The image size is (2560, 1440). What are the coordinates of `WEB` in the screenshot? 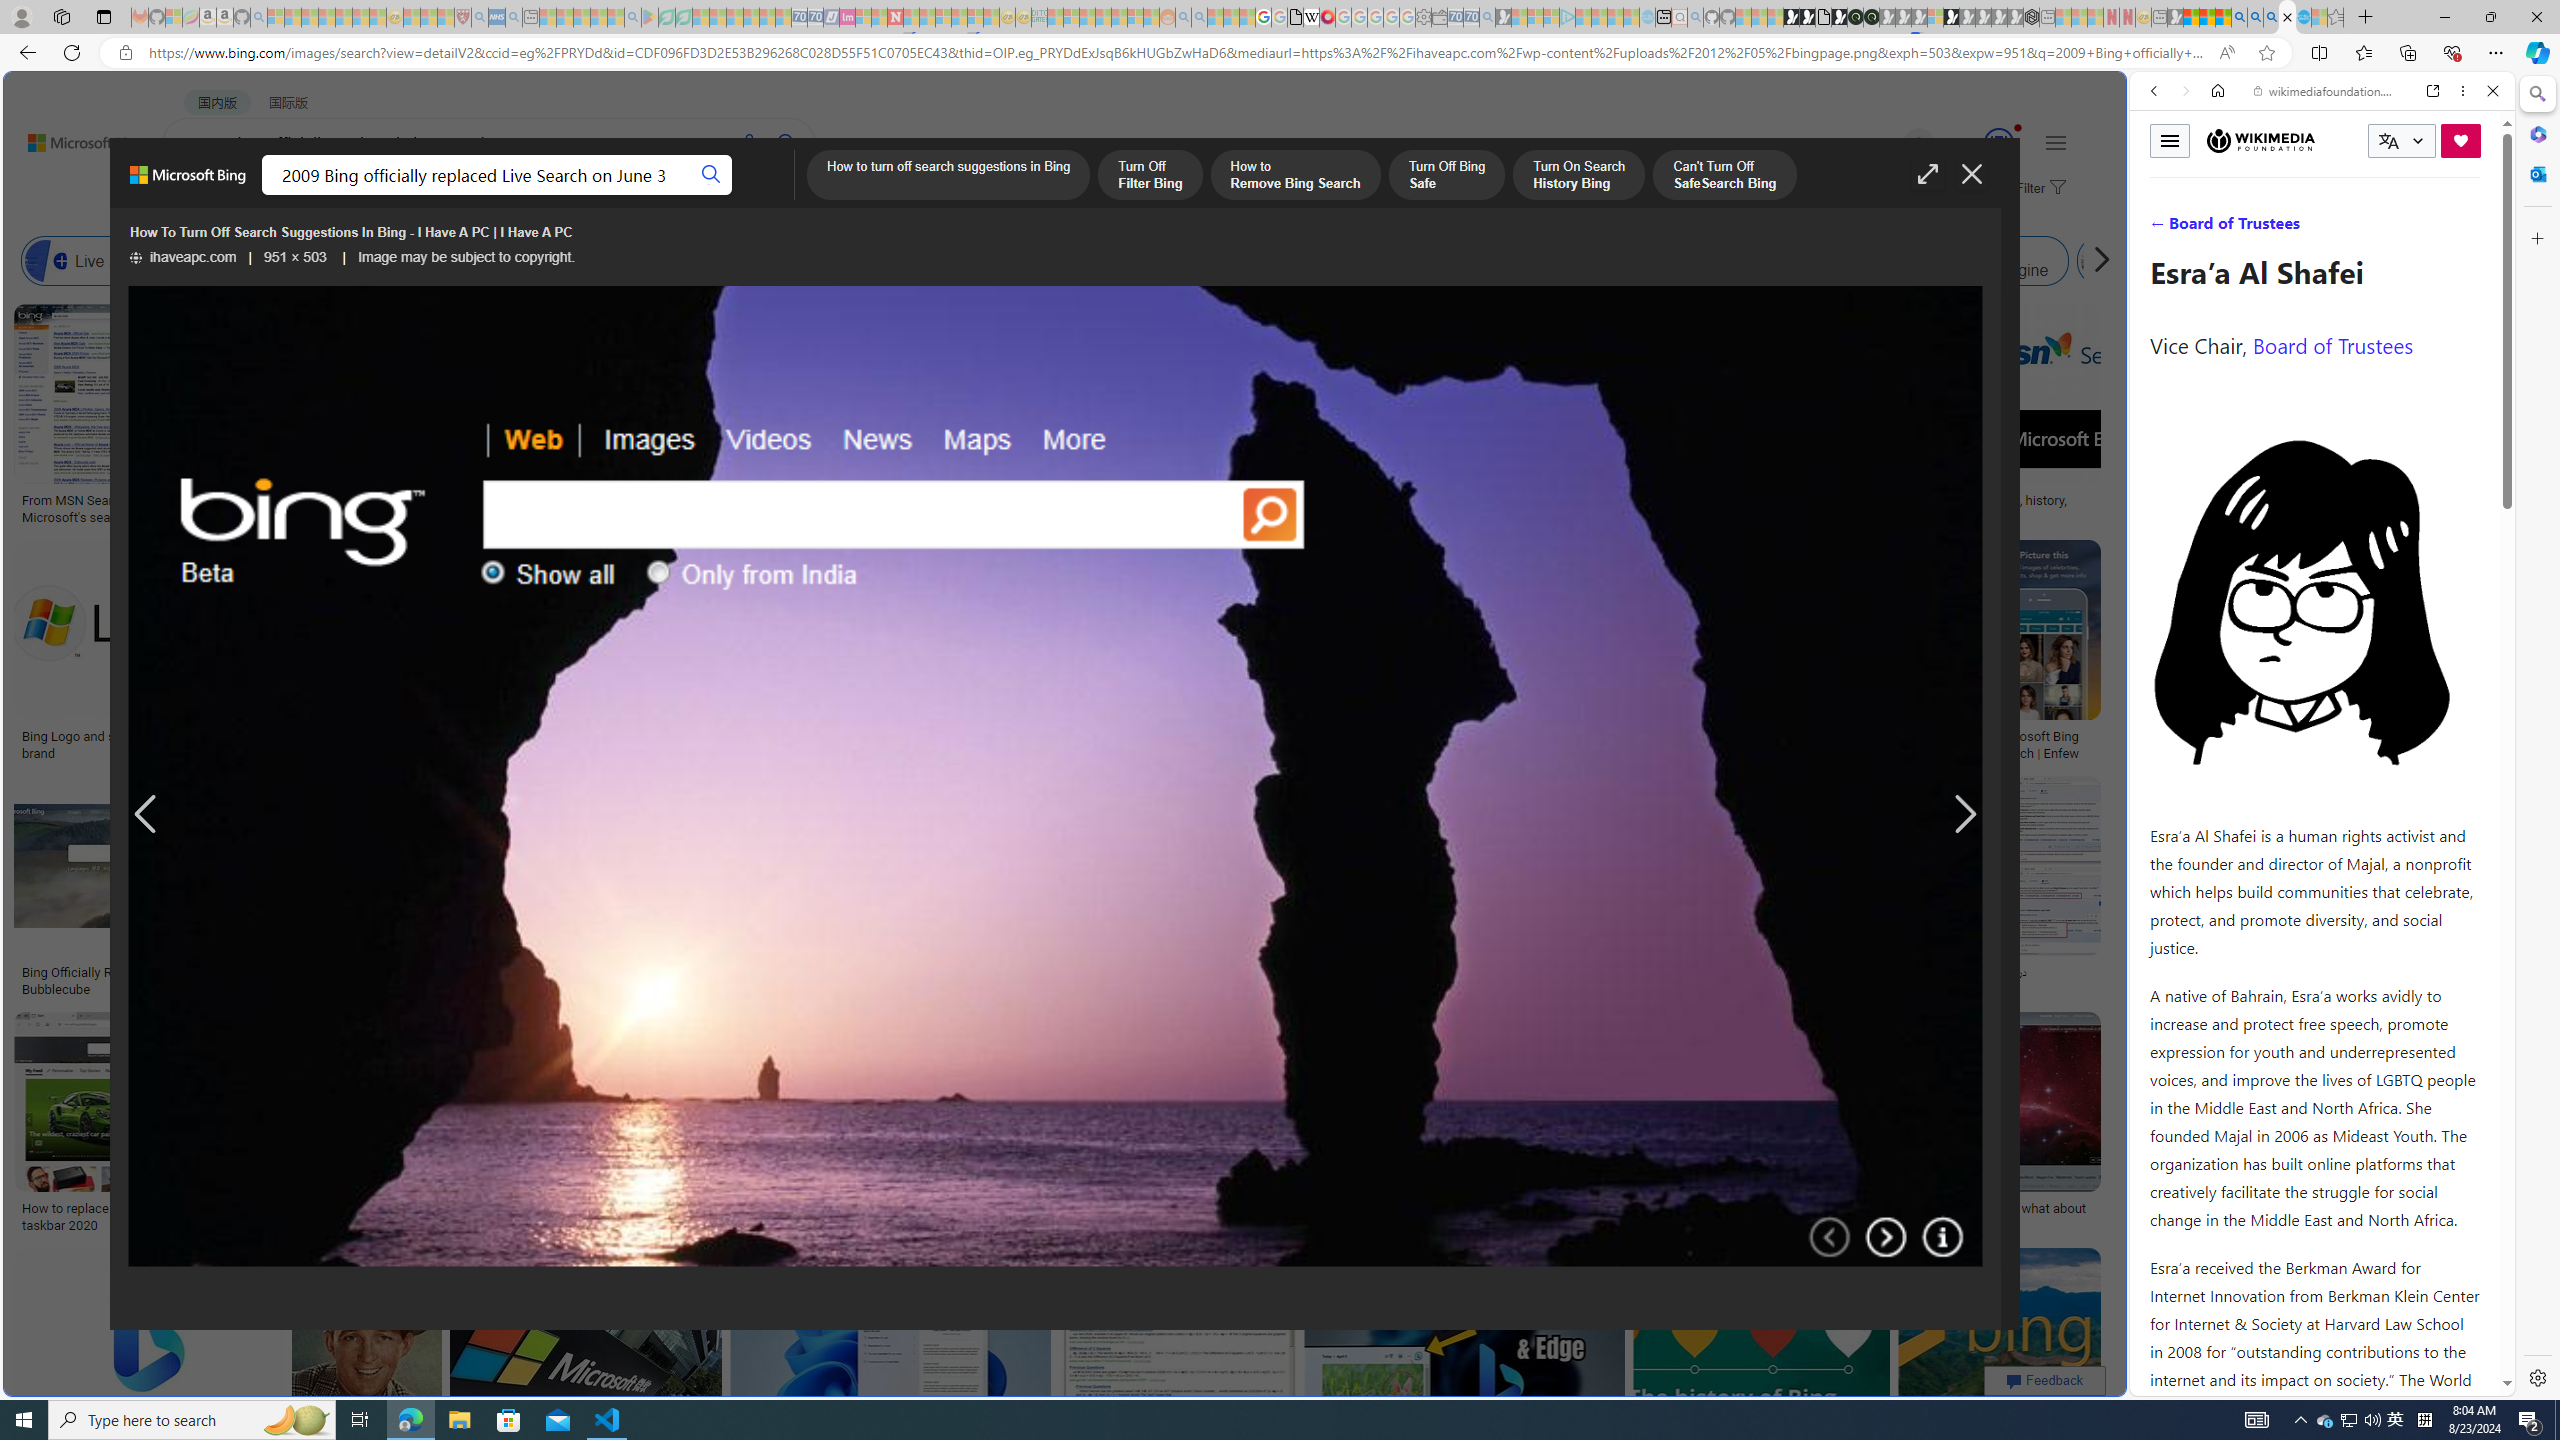 It's located at (200, 196).